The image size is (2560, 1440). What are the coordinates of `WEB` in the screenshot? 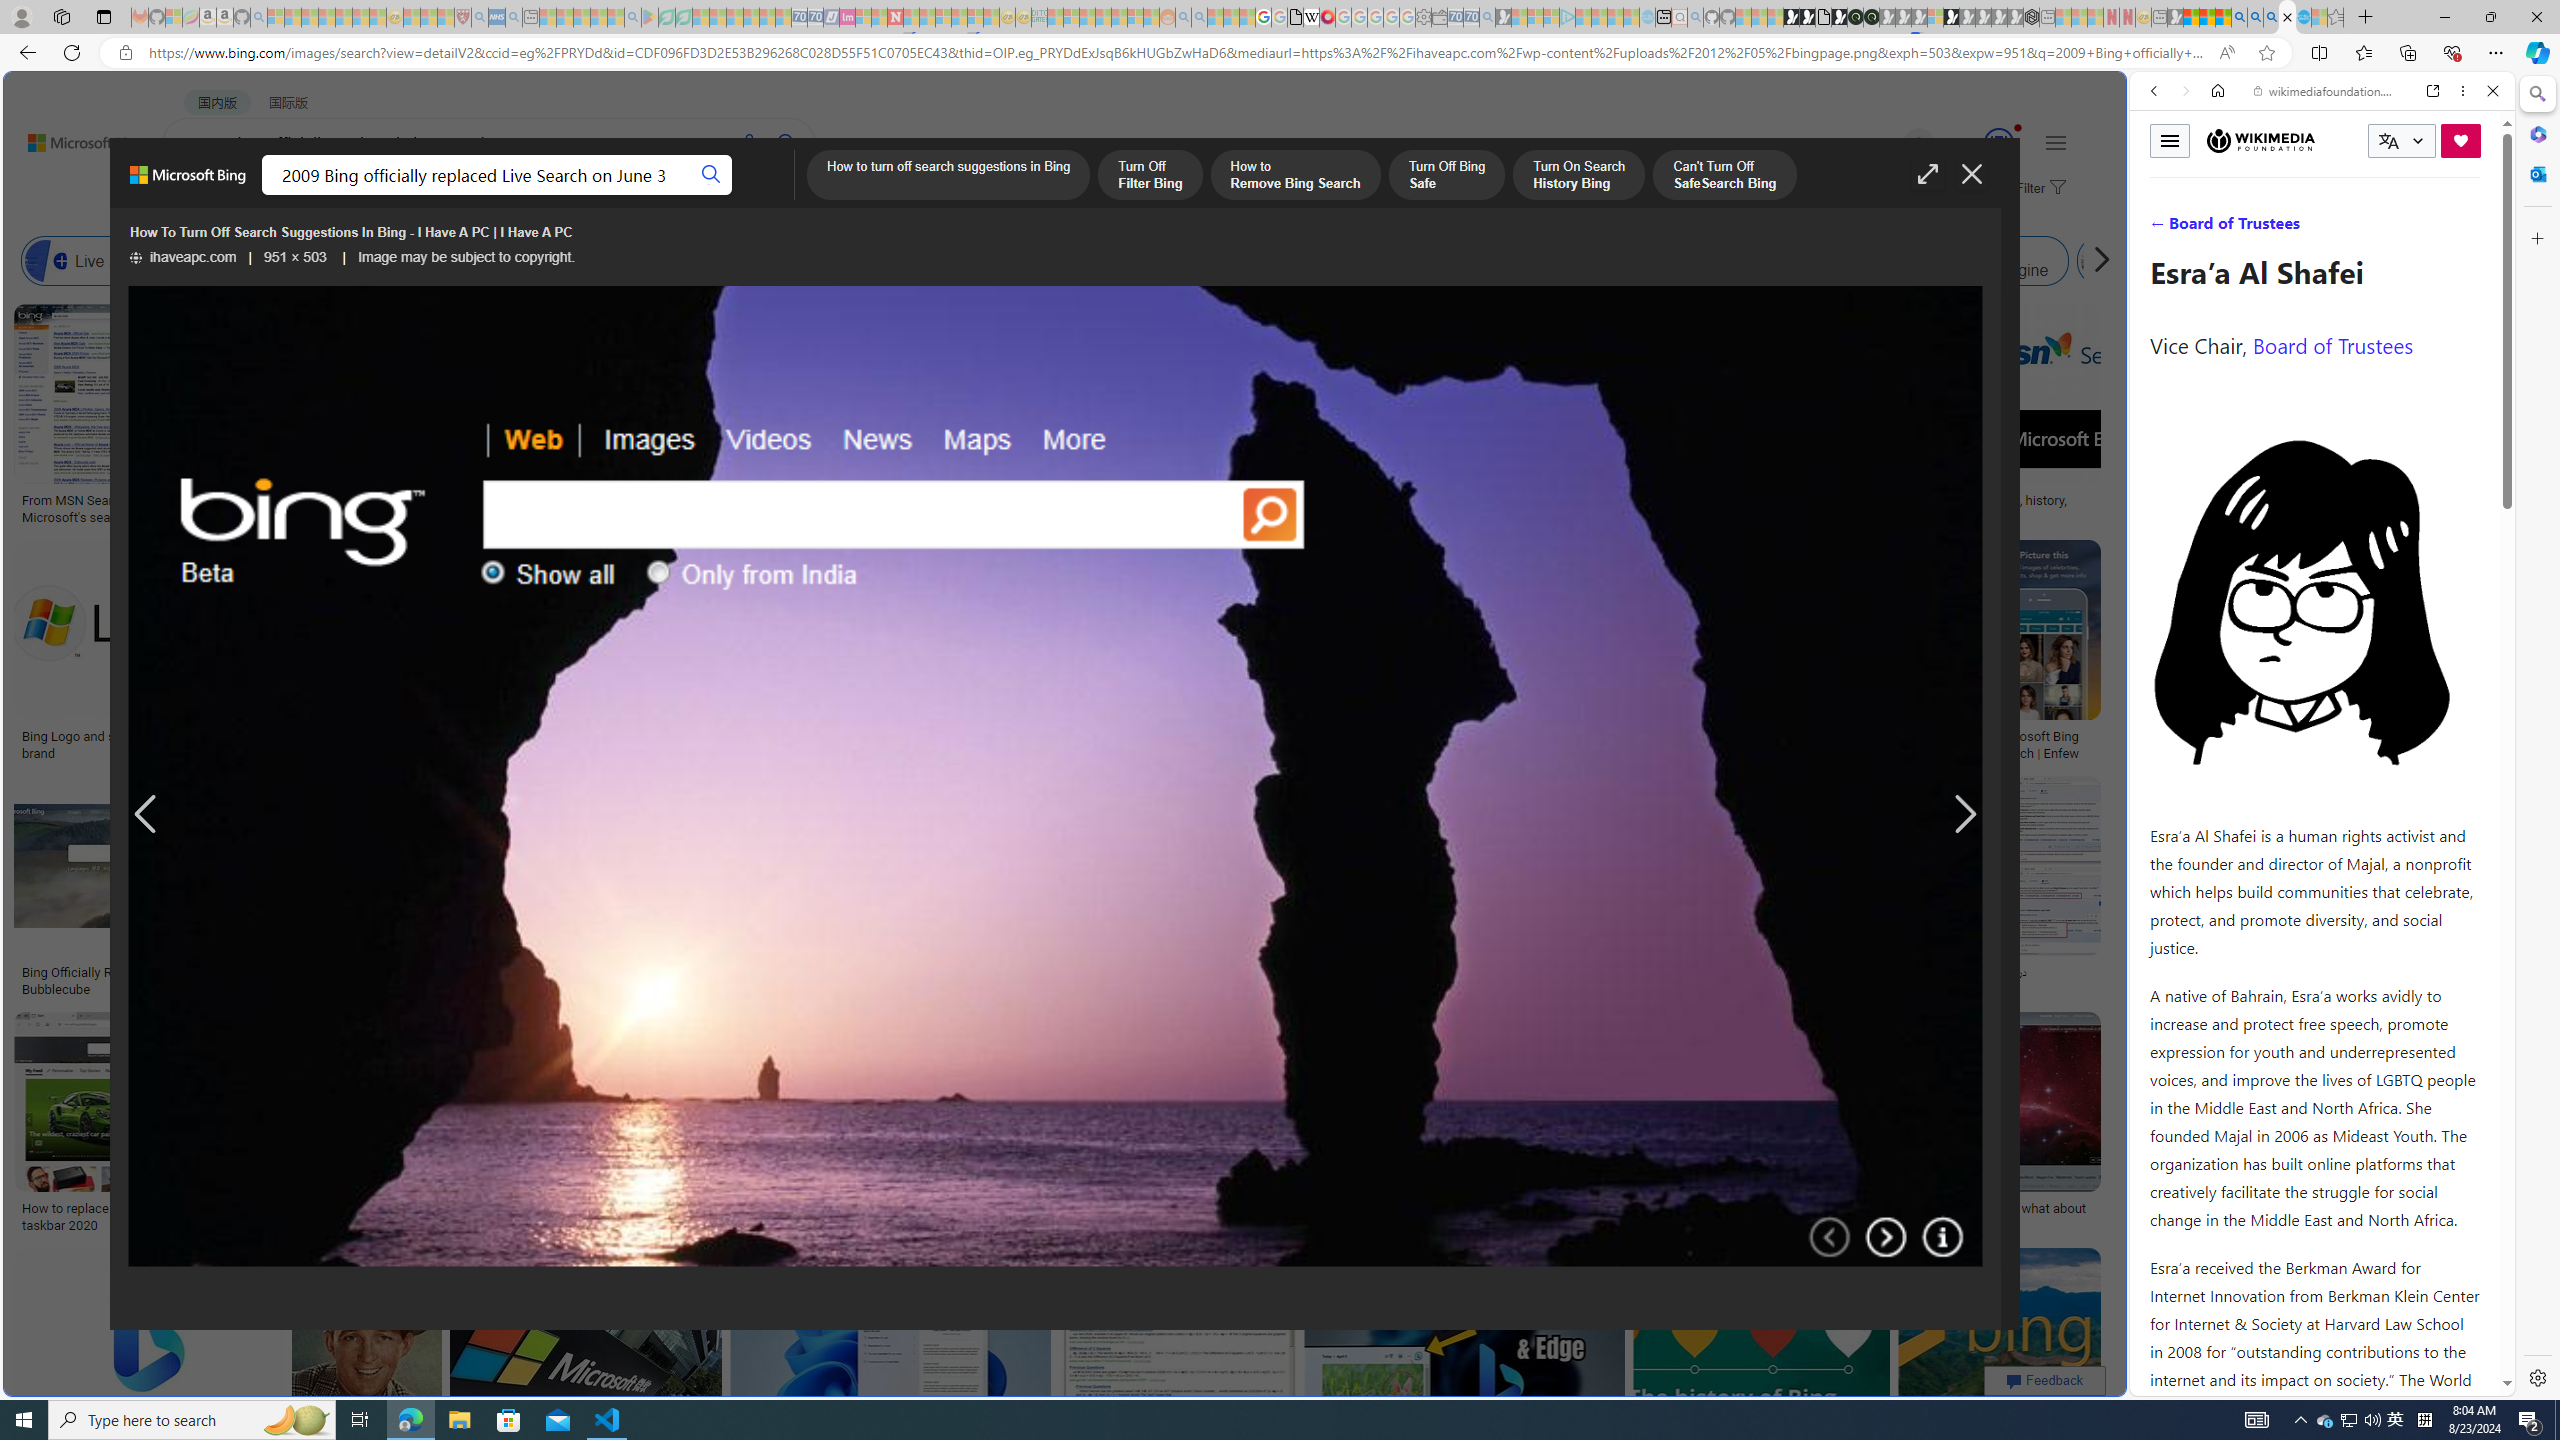 It's located at (200, 196).